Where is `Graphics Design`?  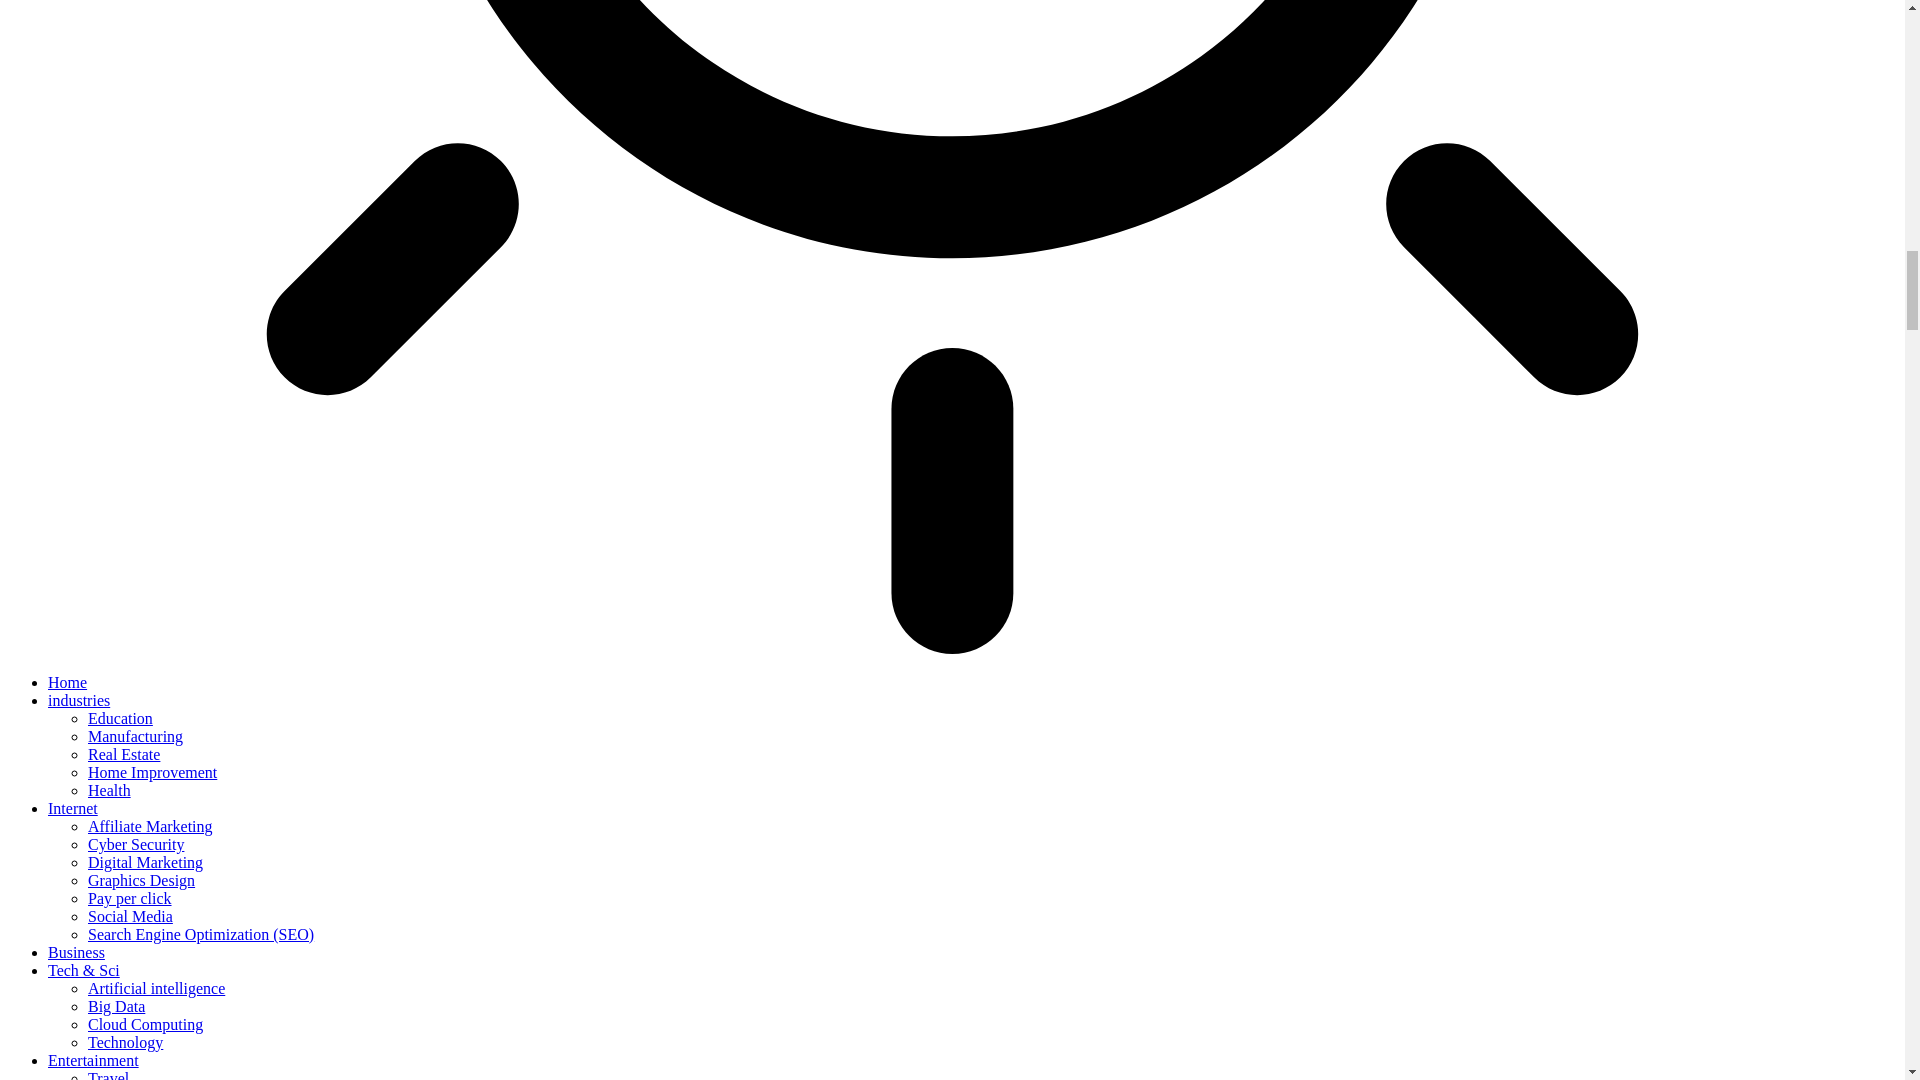 Graphics Design is located at coordinates (142, 880).